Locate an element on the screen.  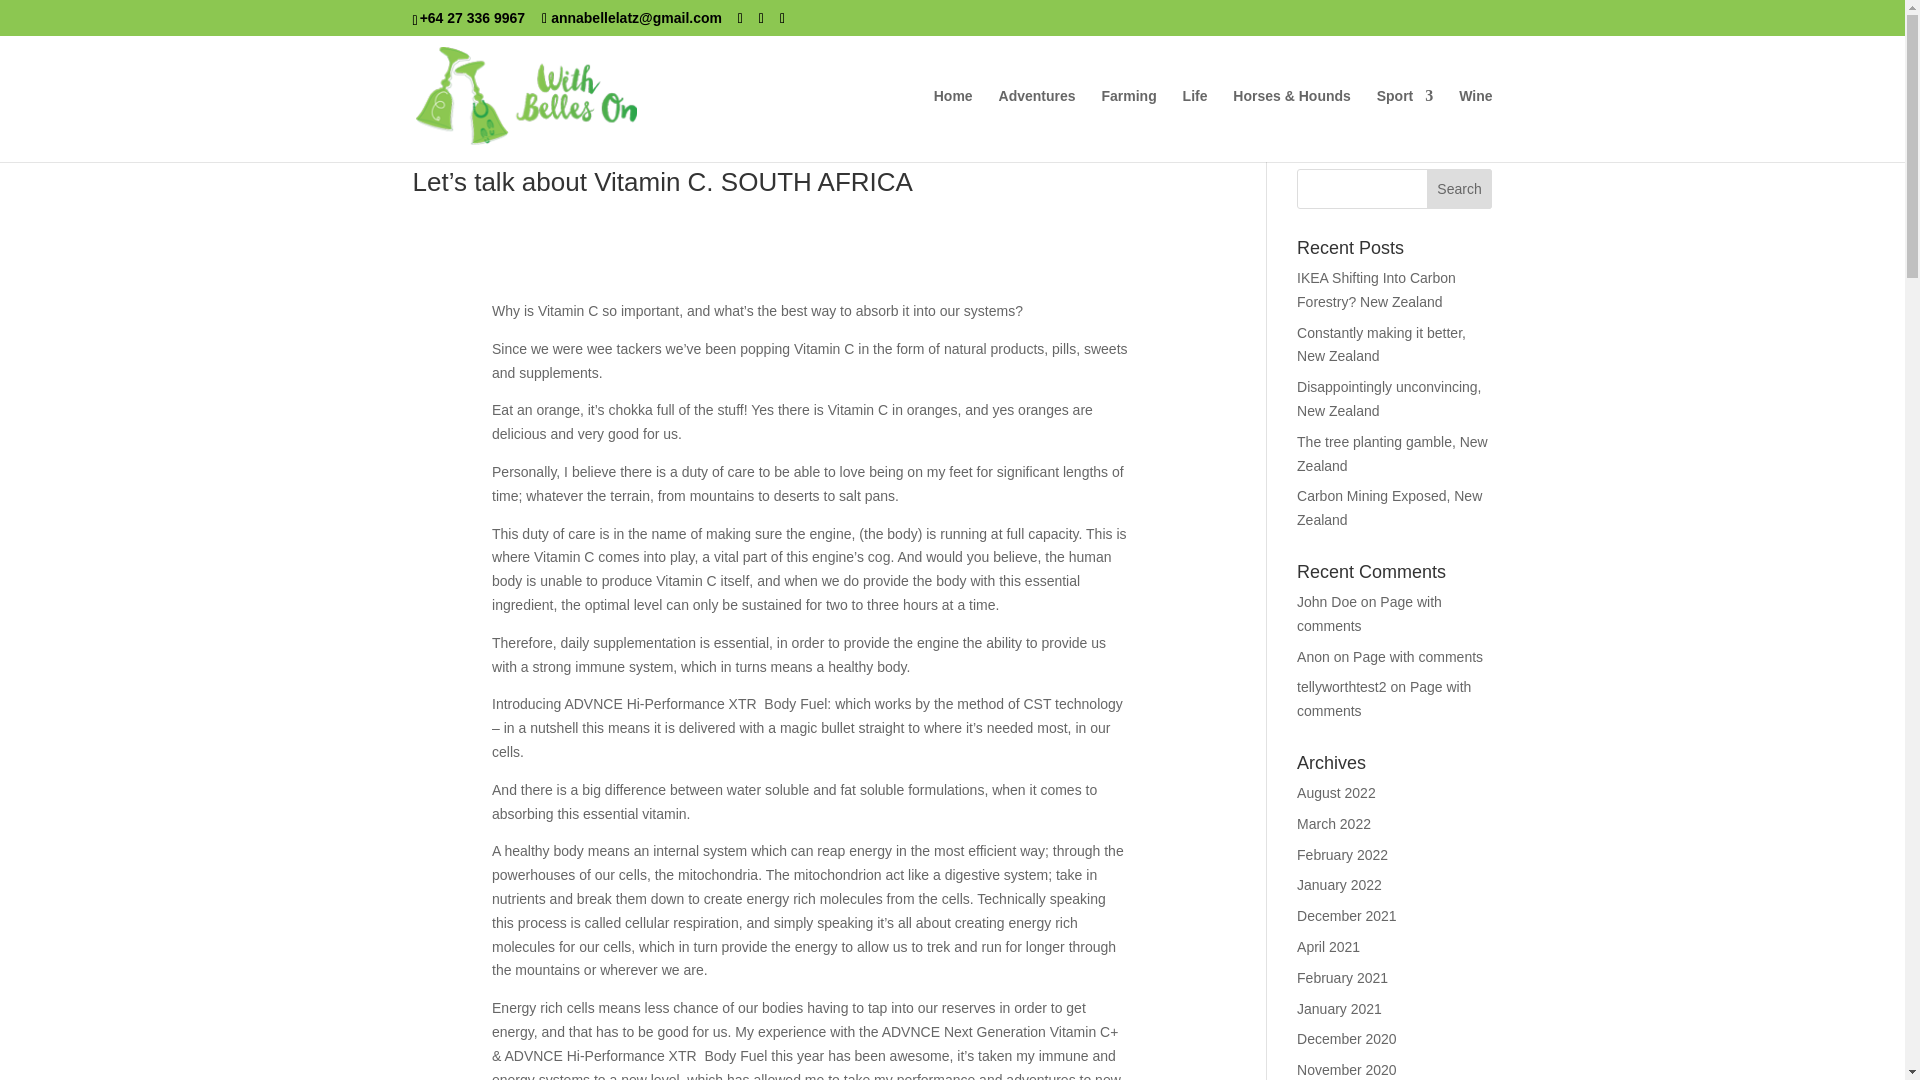
Adventures is located at coordinates (1036, 125).